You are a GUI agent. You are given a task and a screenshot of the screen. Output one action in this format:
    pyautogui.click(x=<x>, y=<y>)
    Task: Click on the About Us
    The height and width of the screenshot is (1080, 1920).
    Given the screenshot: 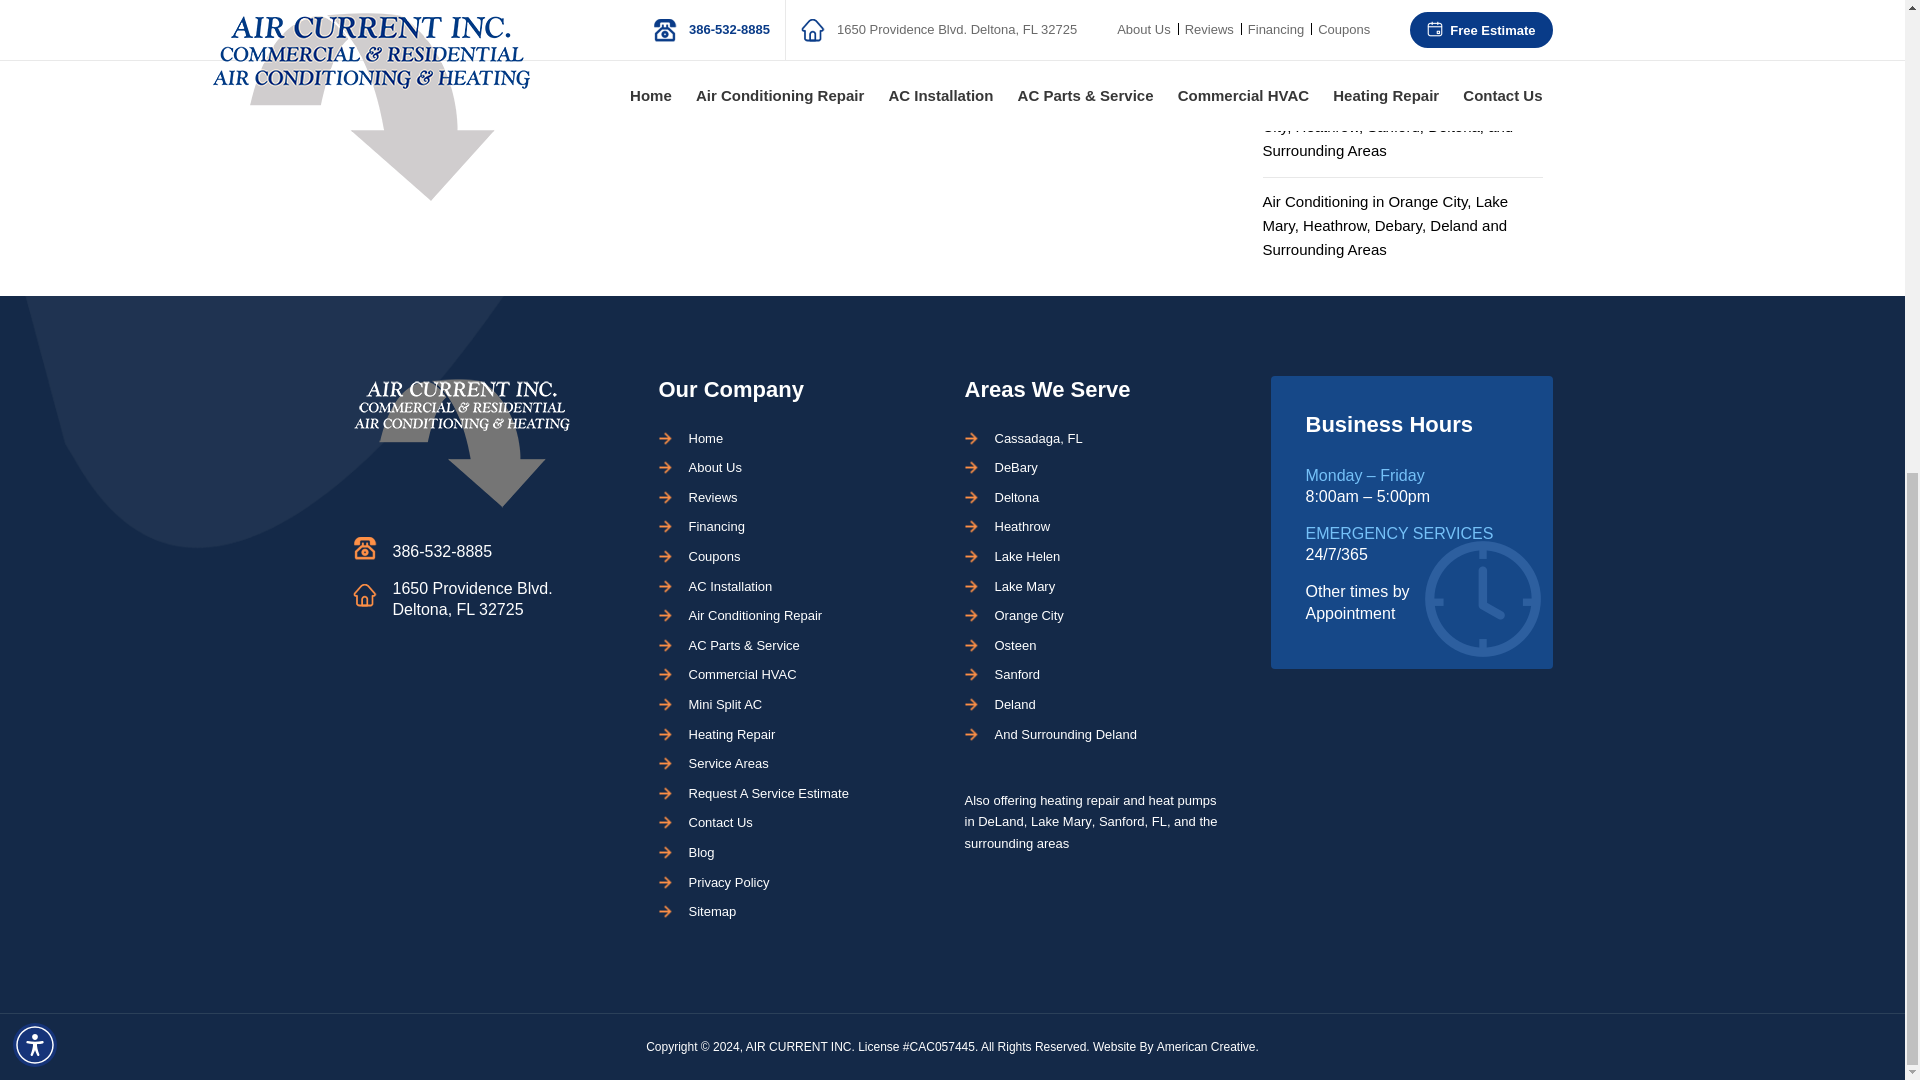 What is the action you would take?
    pyautogui.click(x=714, y=468)
    